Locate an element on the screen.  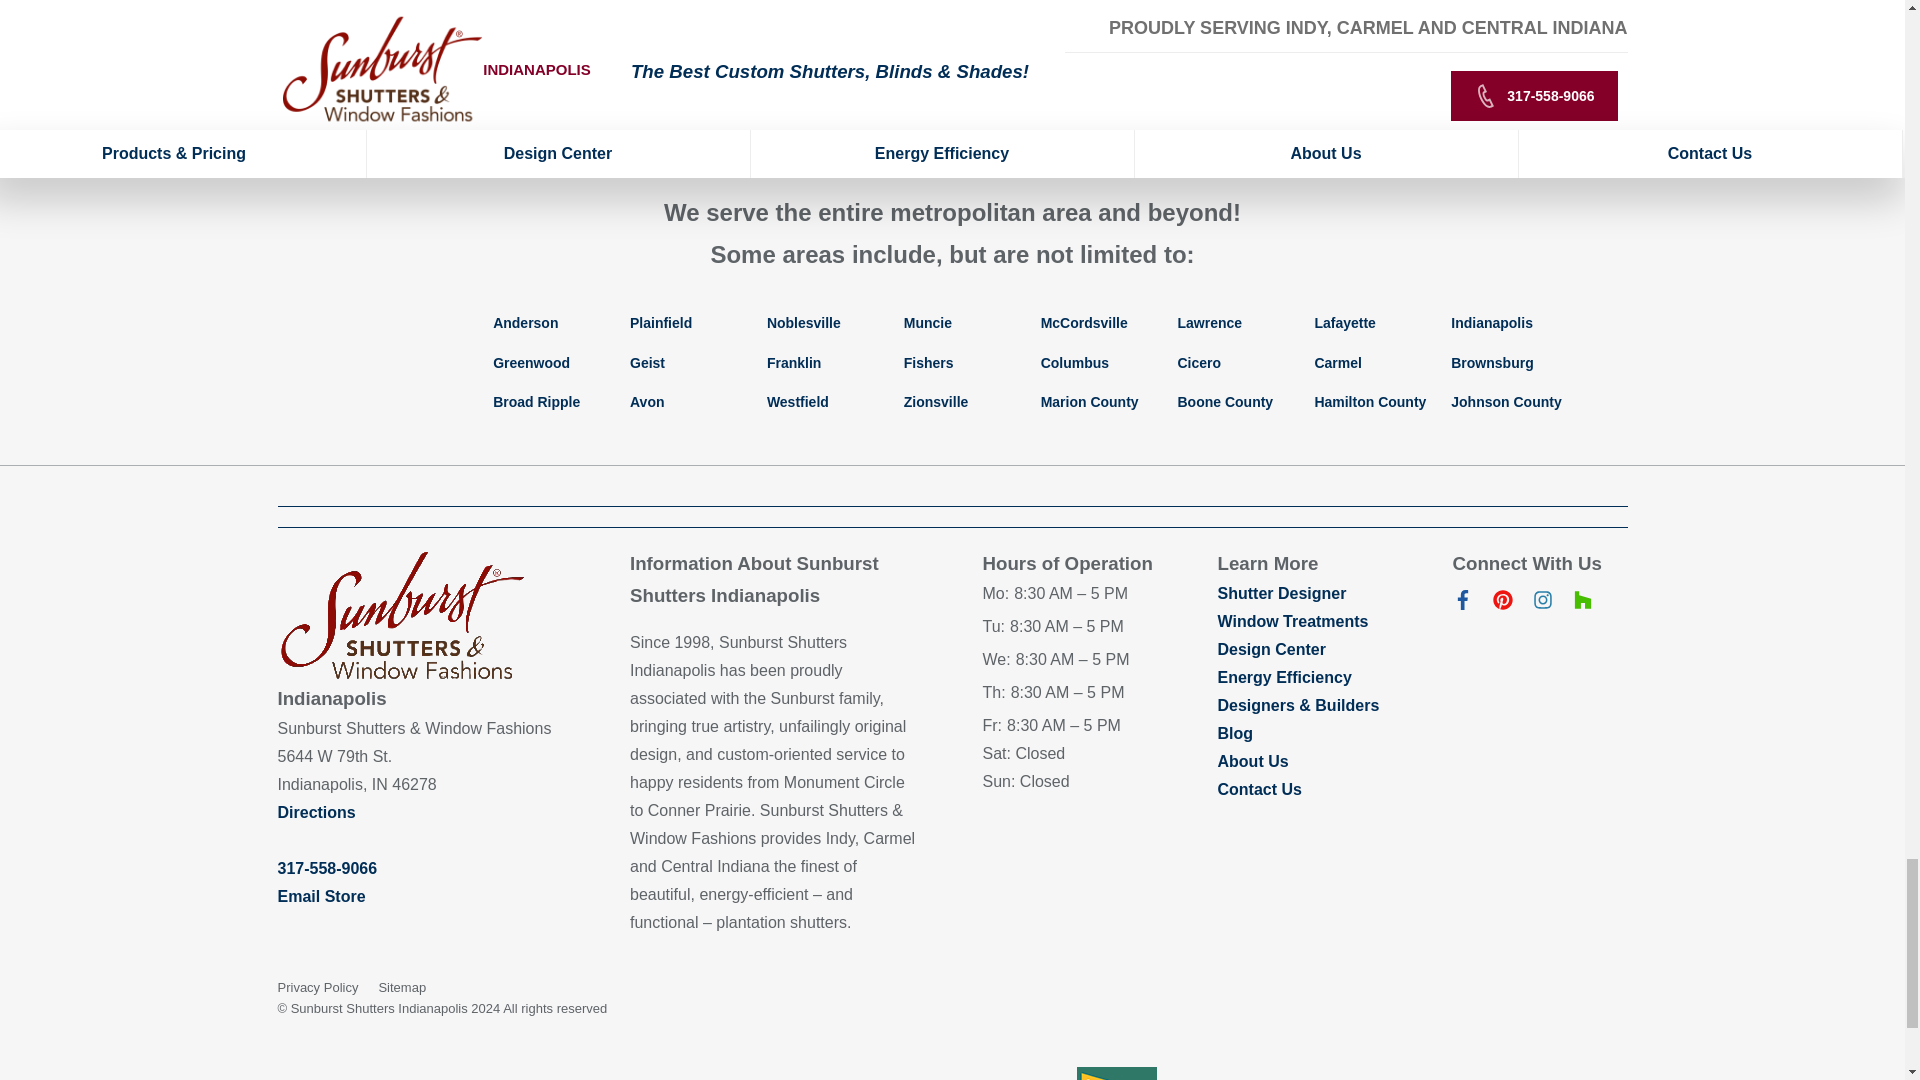
Best Of Houzz 2024 is located at coordinates (1115, 1074).